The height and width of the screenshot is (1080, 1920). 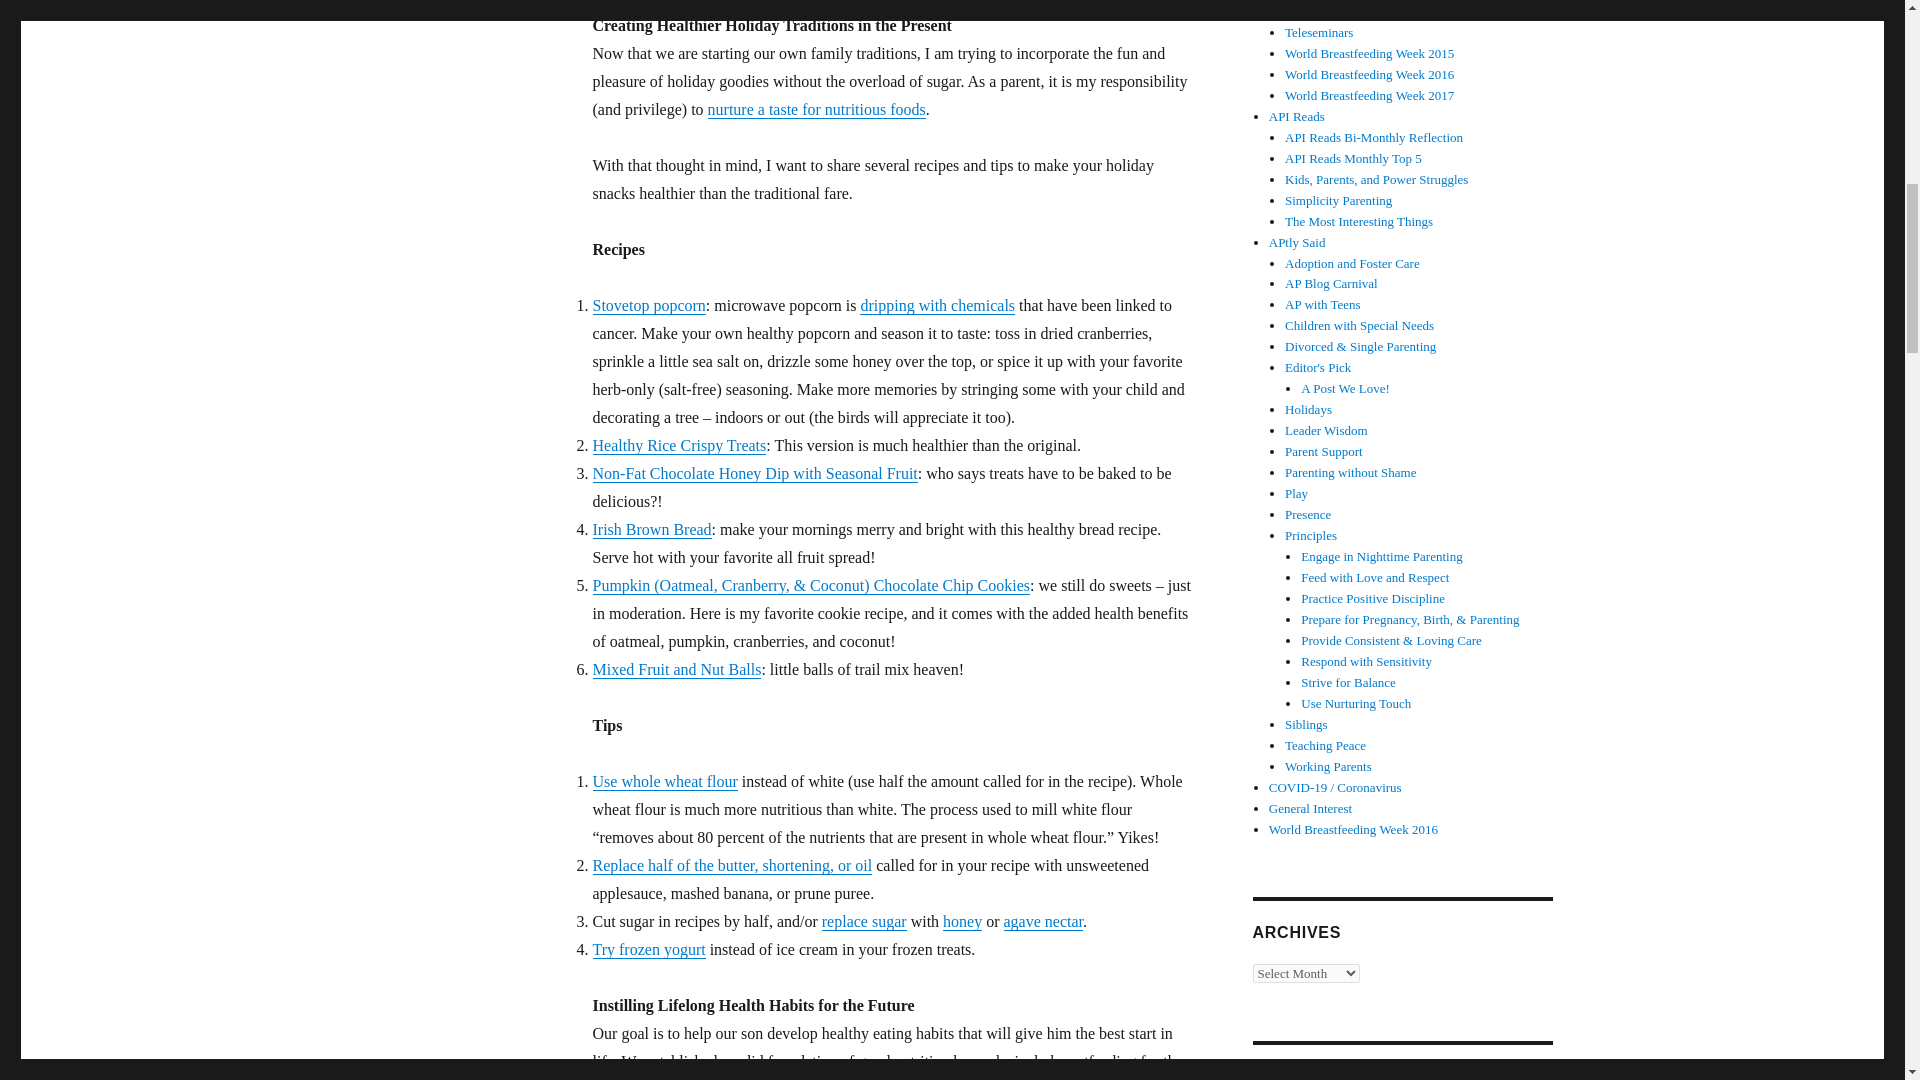 I want to click on Mixed Fruit and Nut Balls, so click(x=676, y=669).